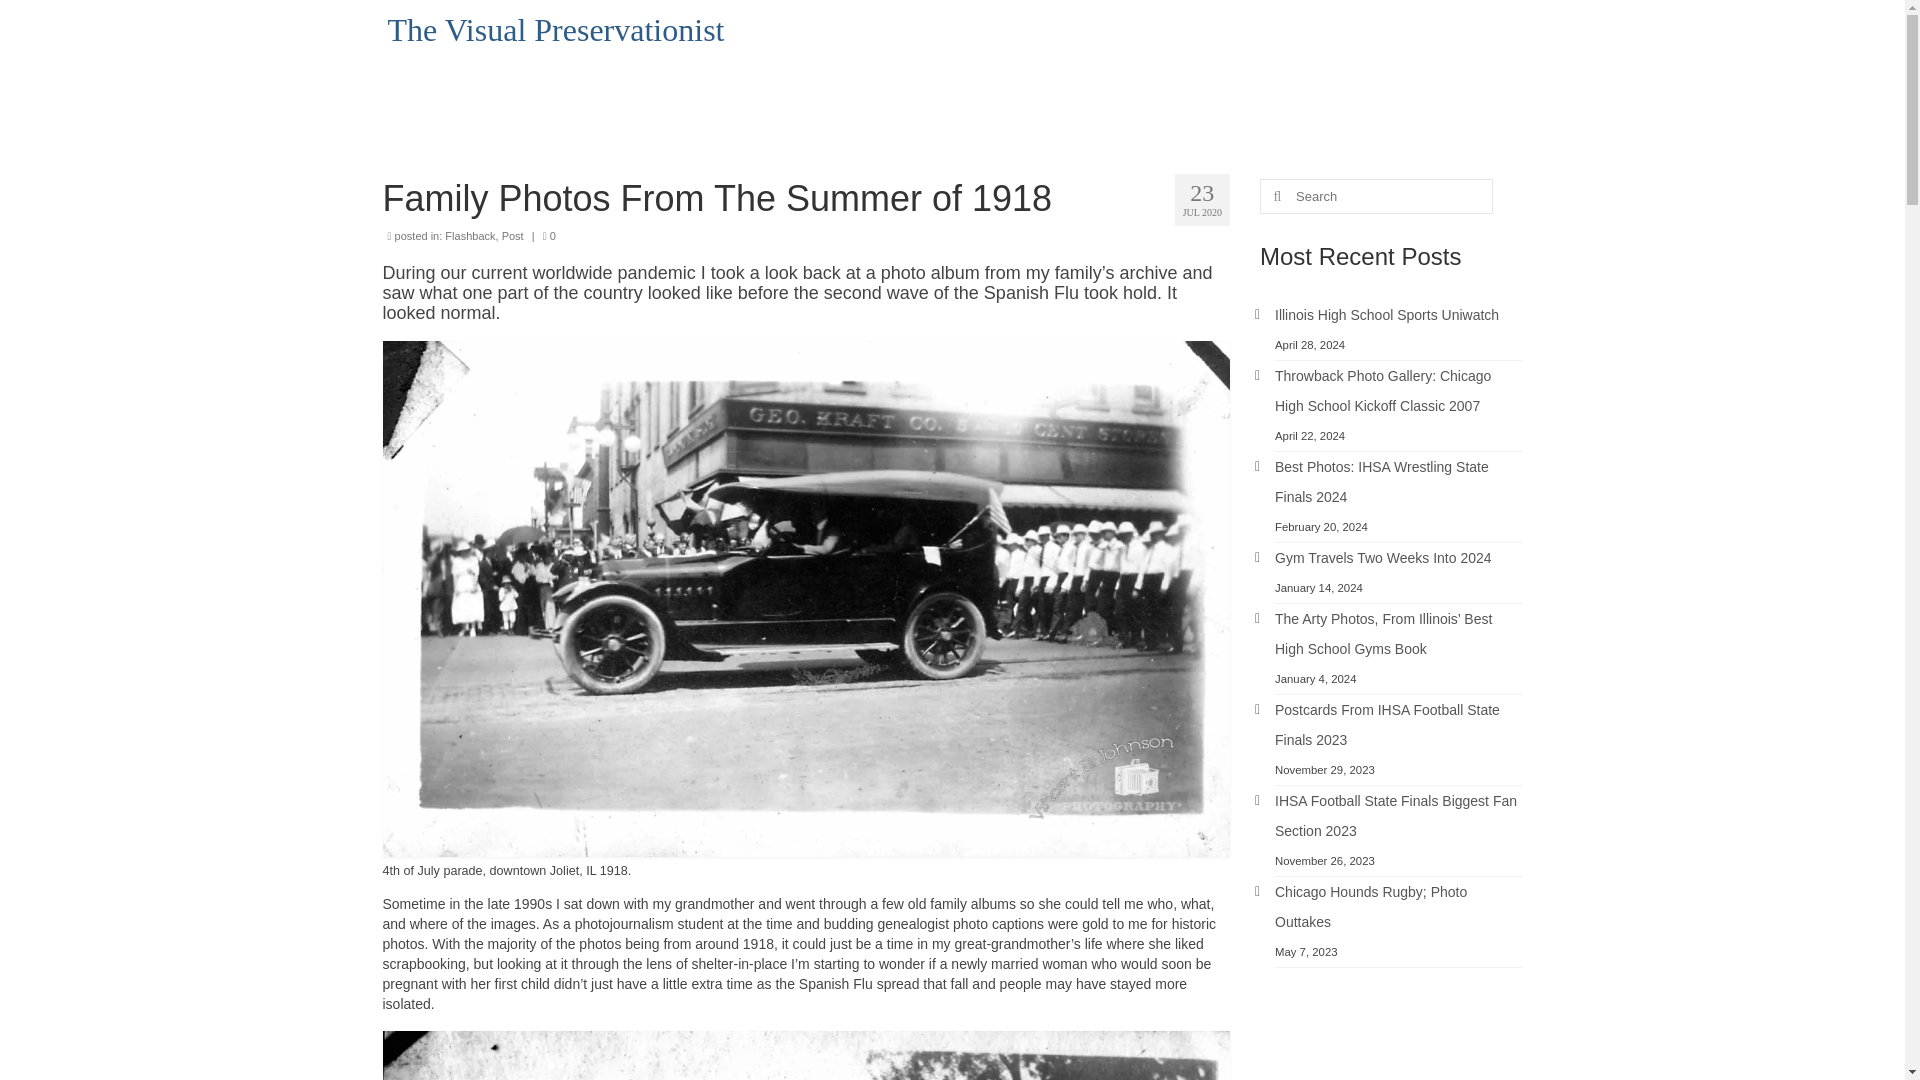  Describe the element at coordinates (1093, 100) in the screenshot. I see `Illinois High School Twitter Database` at that location.